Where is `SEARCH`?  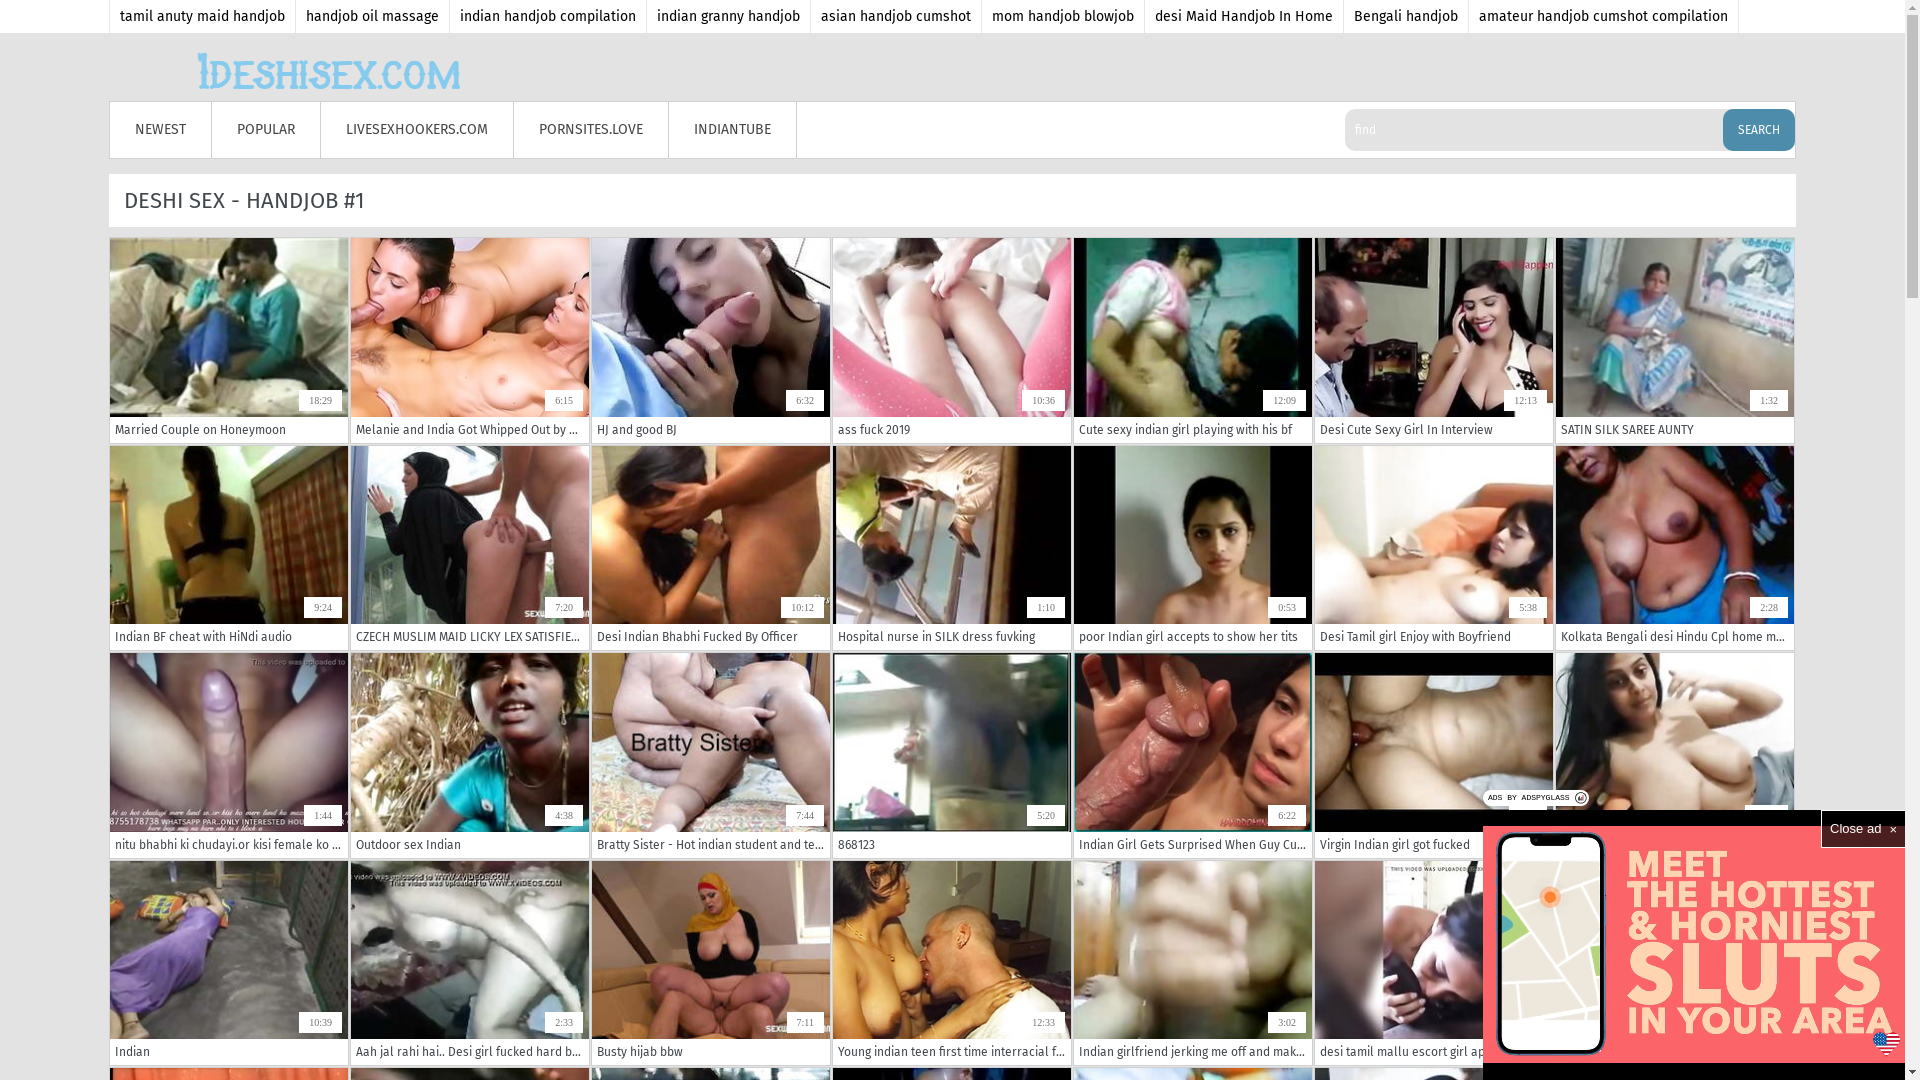 SEARCH is located at coordinates (1759, 130).